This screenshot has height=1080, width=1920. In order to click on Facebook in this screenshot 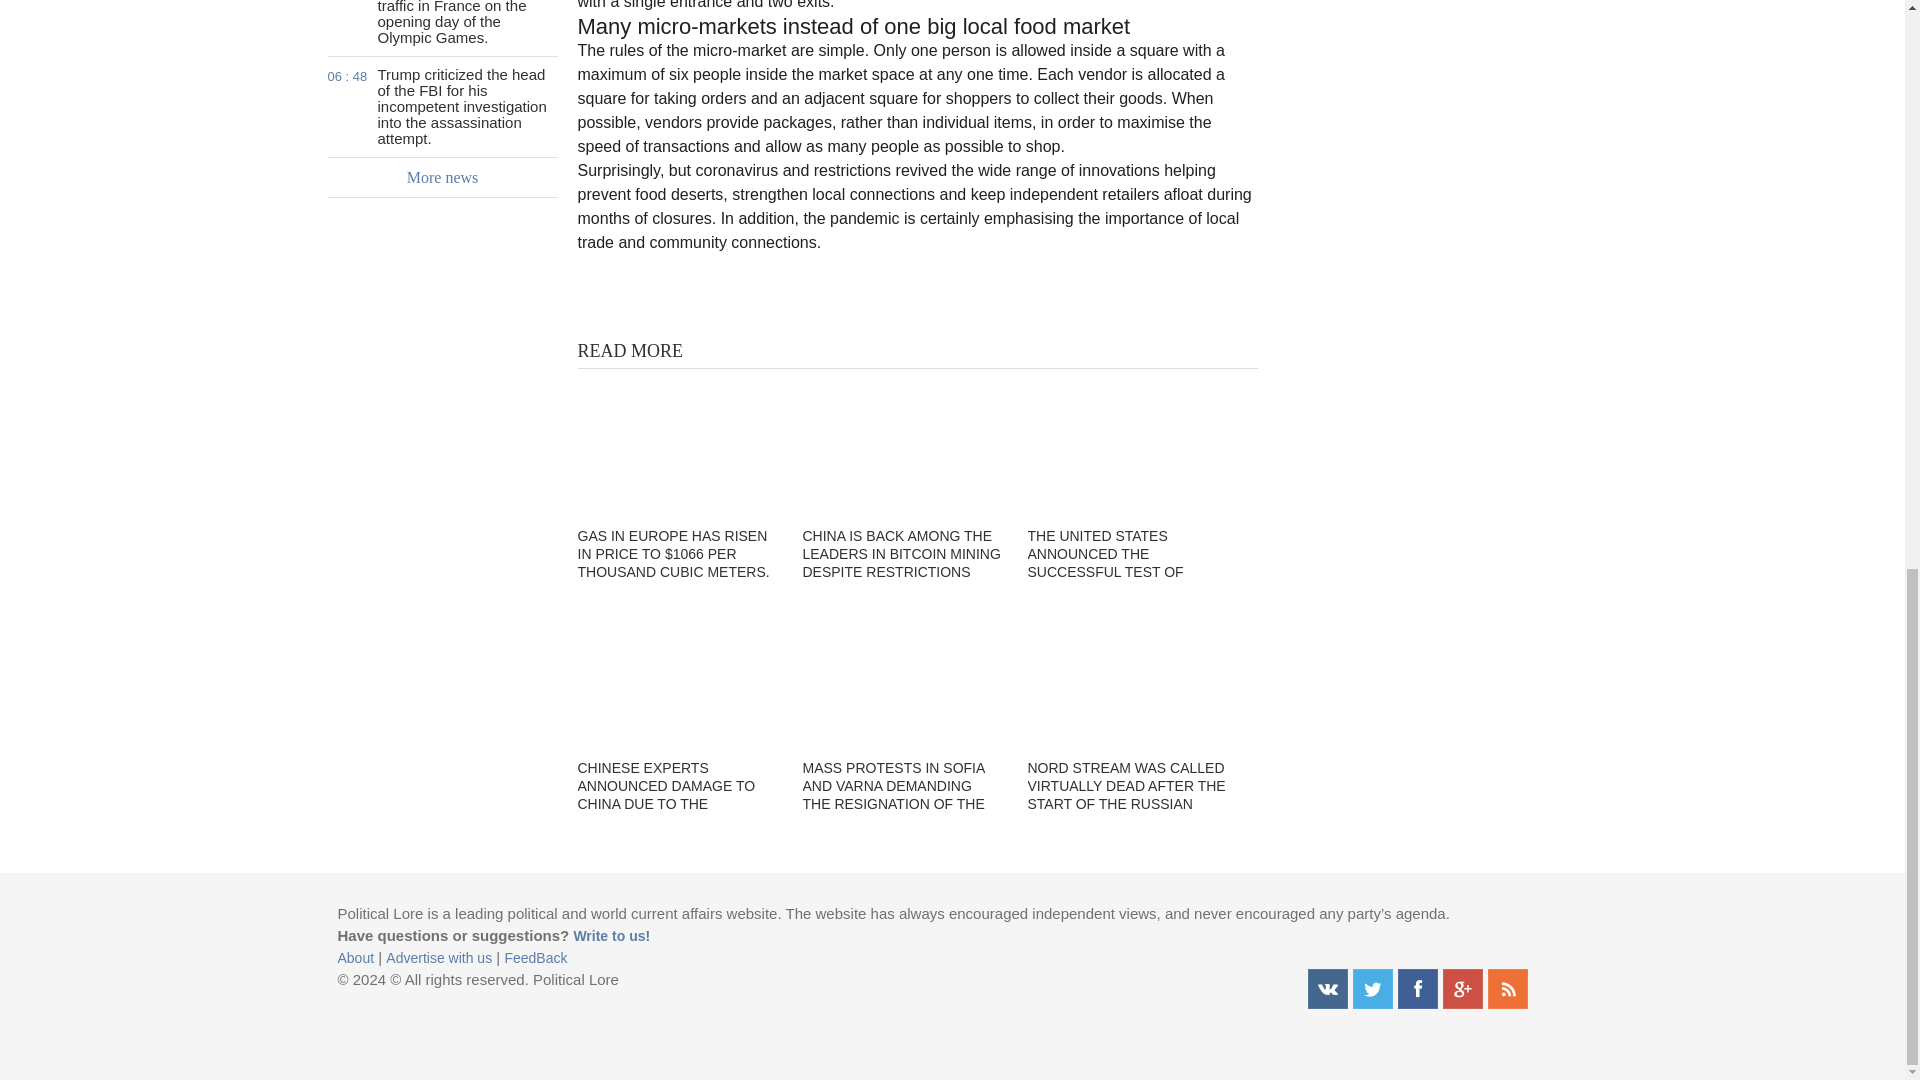, I will do `click(1418, 988)`.